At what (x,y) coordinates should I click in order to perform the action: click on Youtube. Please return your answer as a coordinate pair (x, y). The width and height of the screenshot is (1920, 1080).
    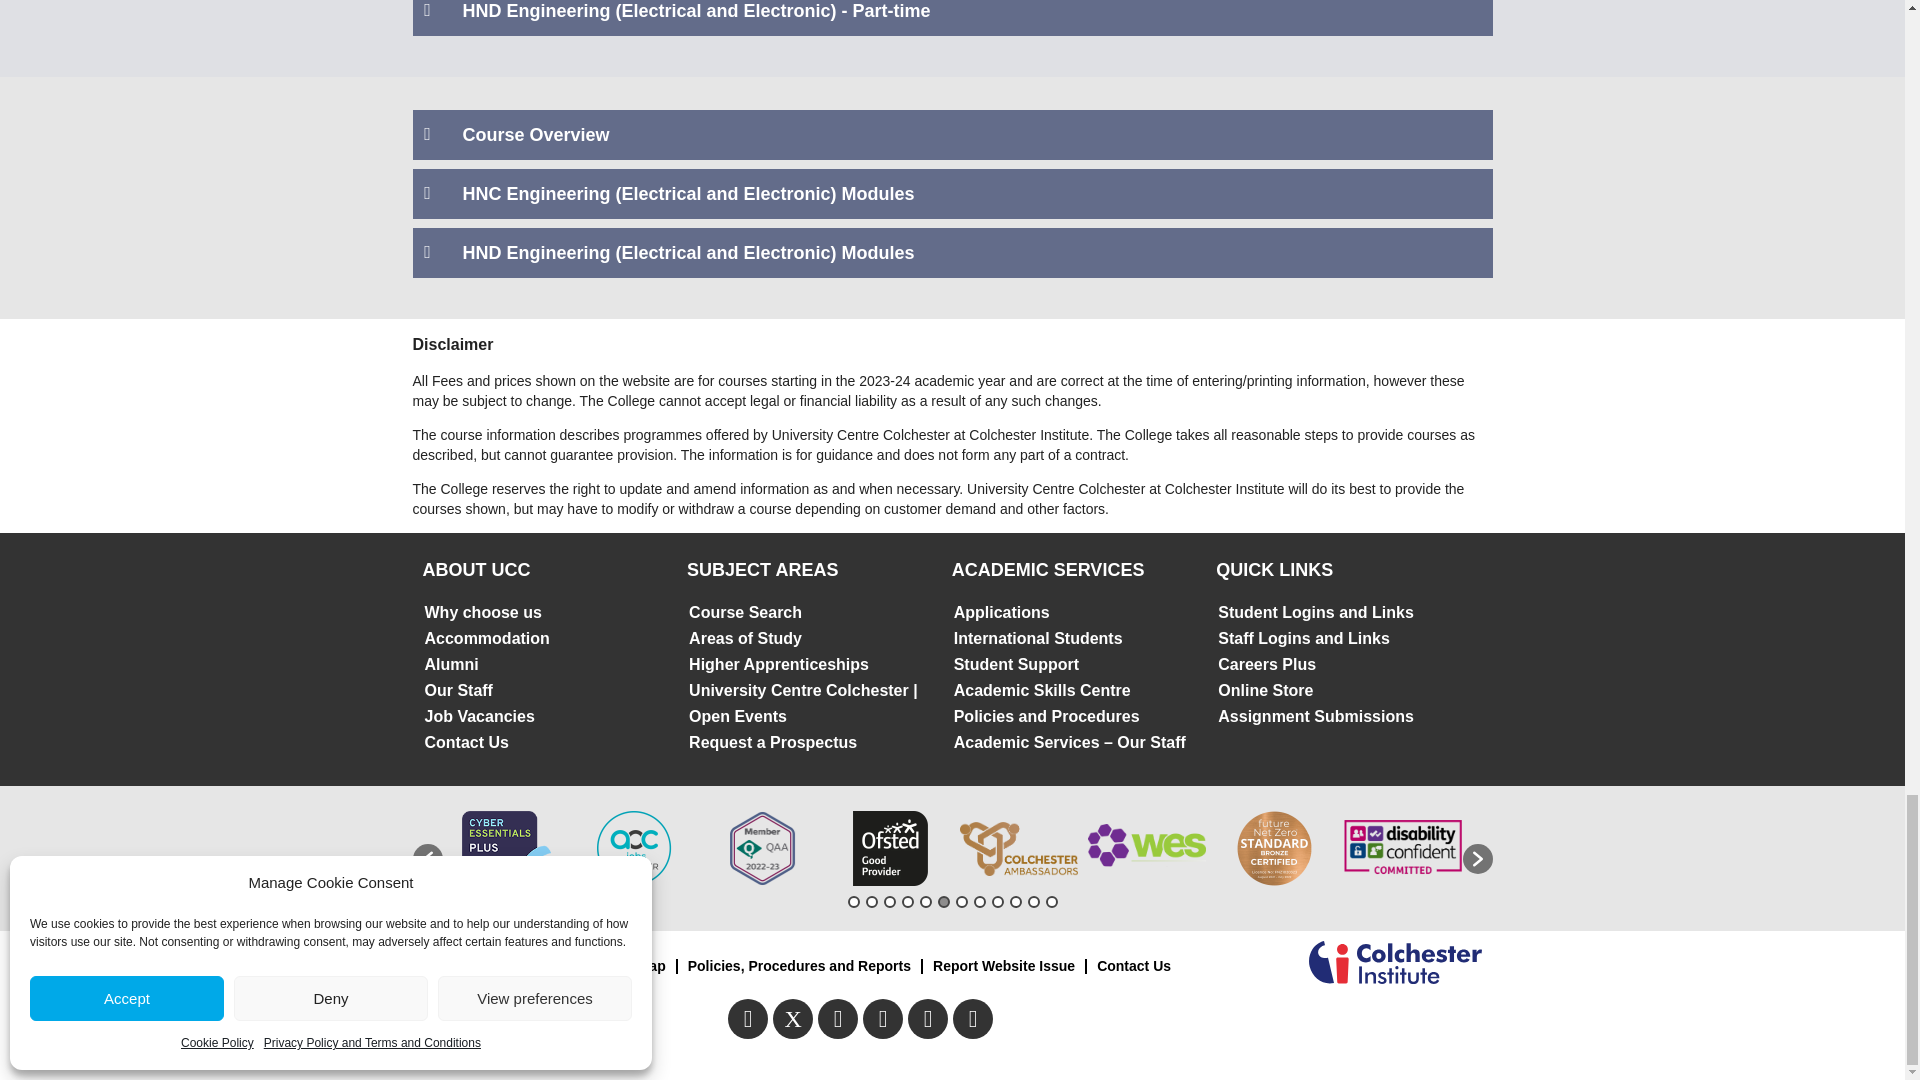
    Looking at the image, I should click on (838, 1018).